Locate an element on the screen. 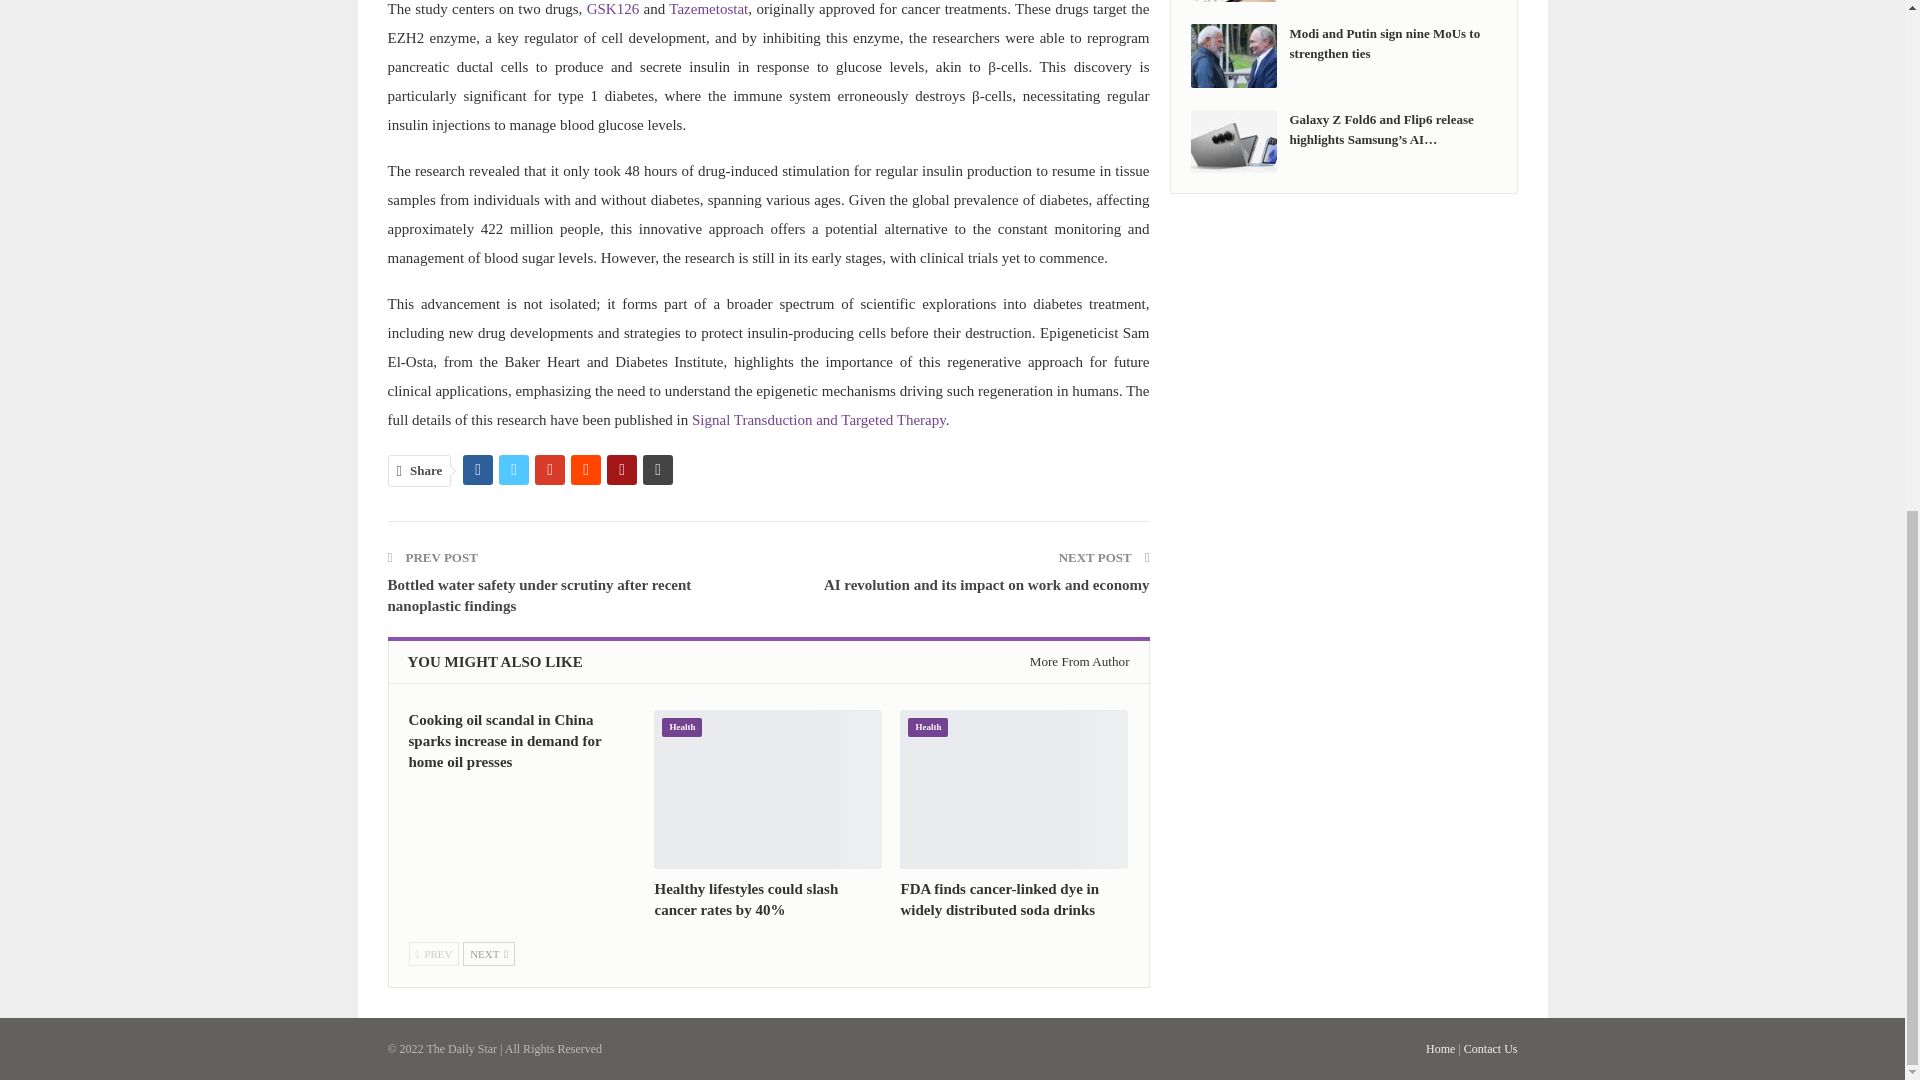 The height and width of the screenshot is (1080, 1920). Next is located at coordinates (488, 953).